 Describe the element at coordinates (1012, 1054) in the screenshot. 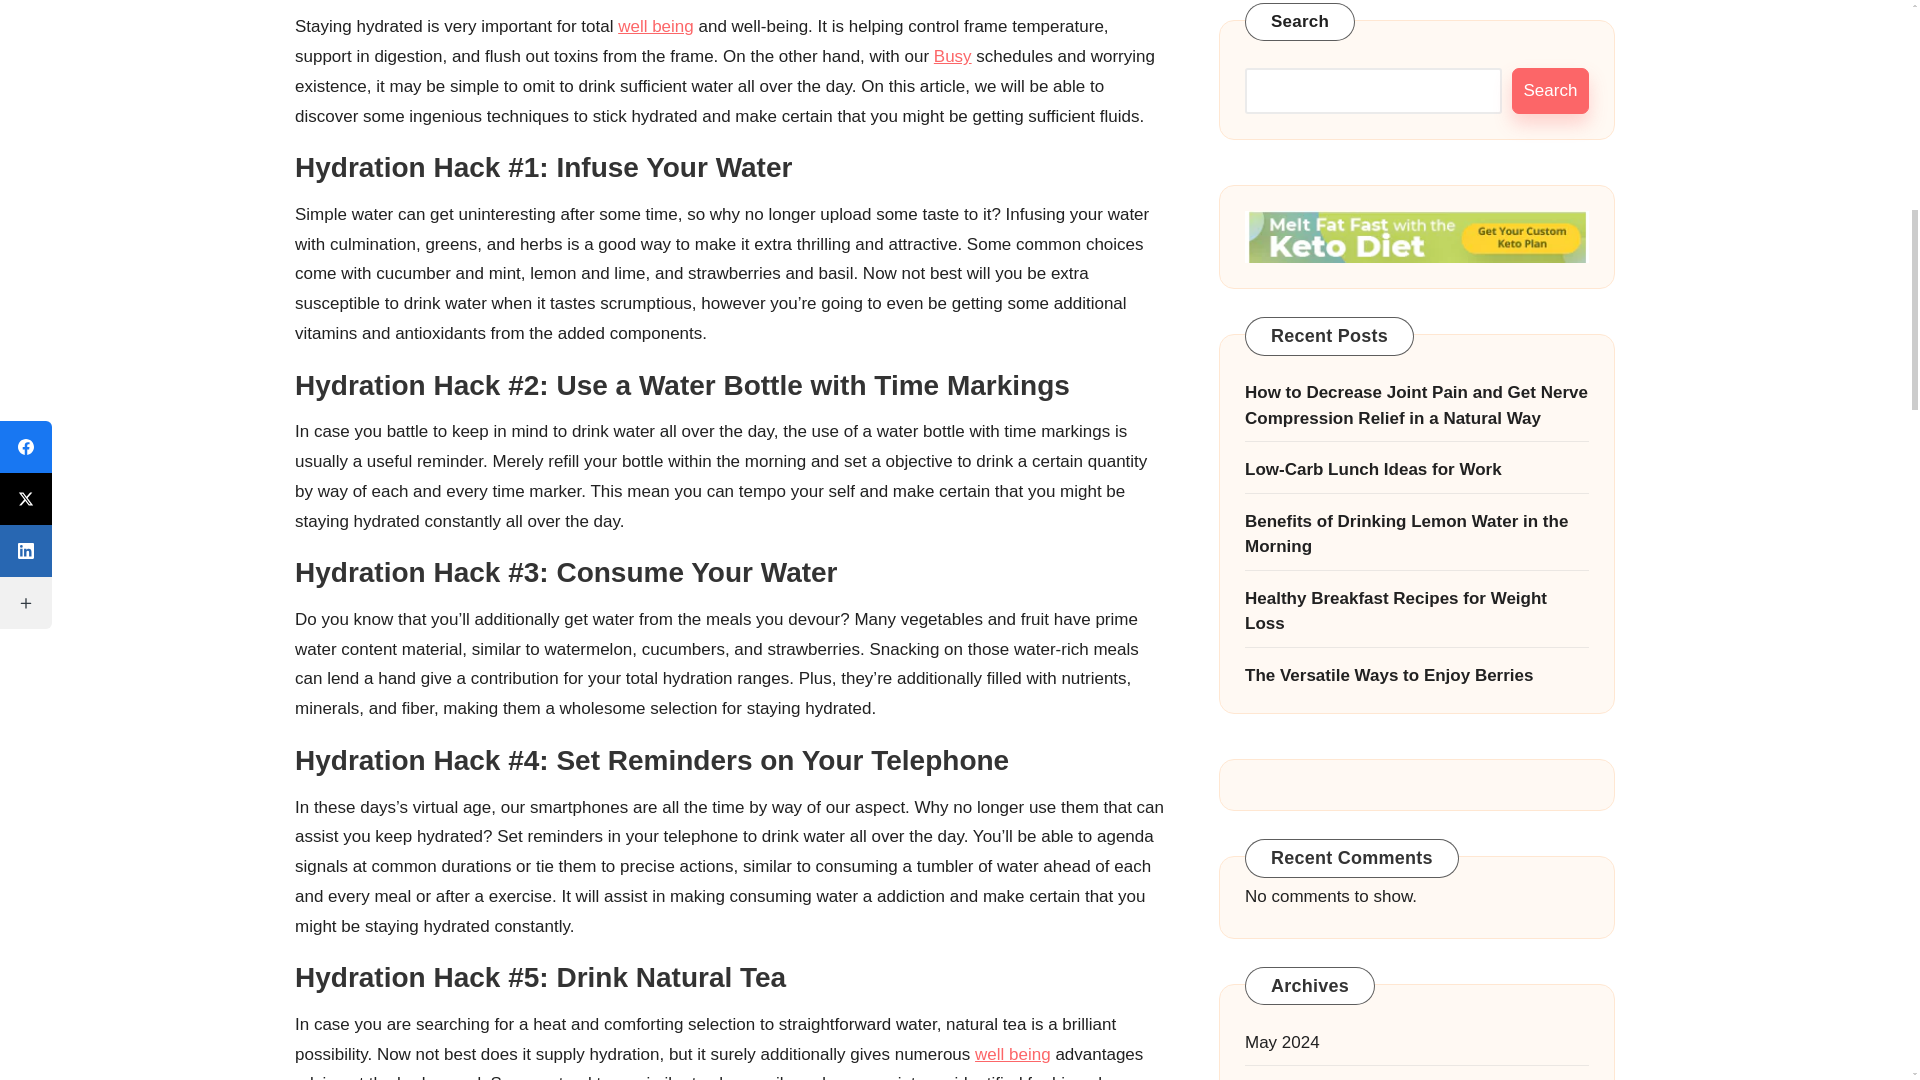

I see `well being` at that location.